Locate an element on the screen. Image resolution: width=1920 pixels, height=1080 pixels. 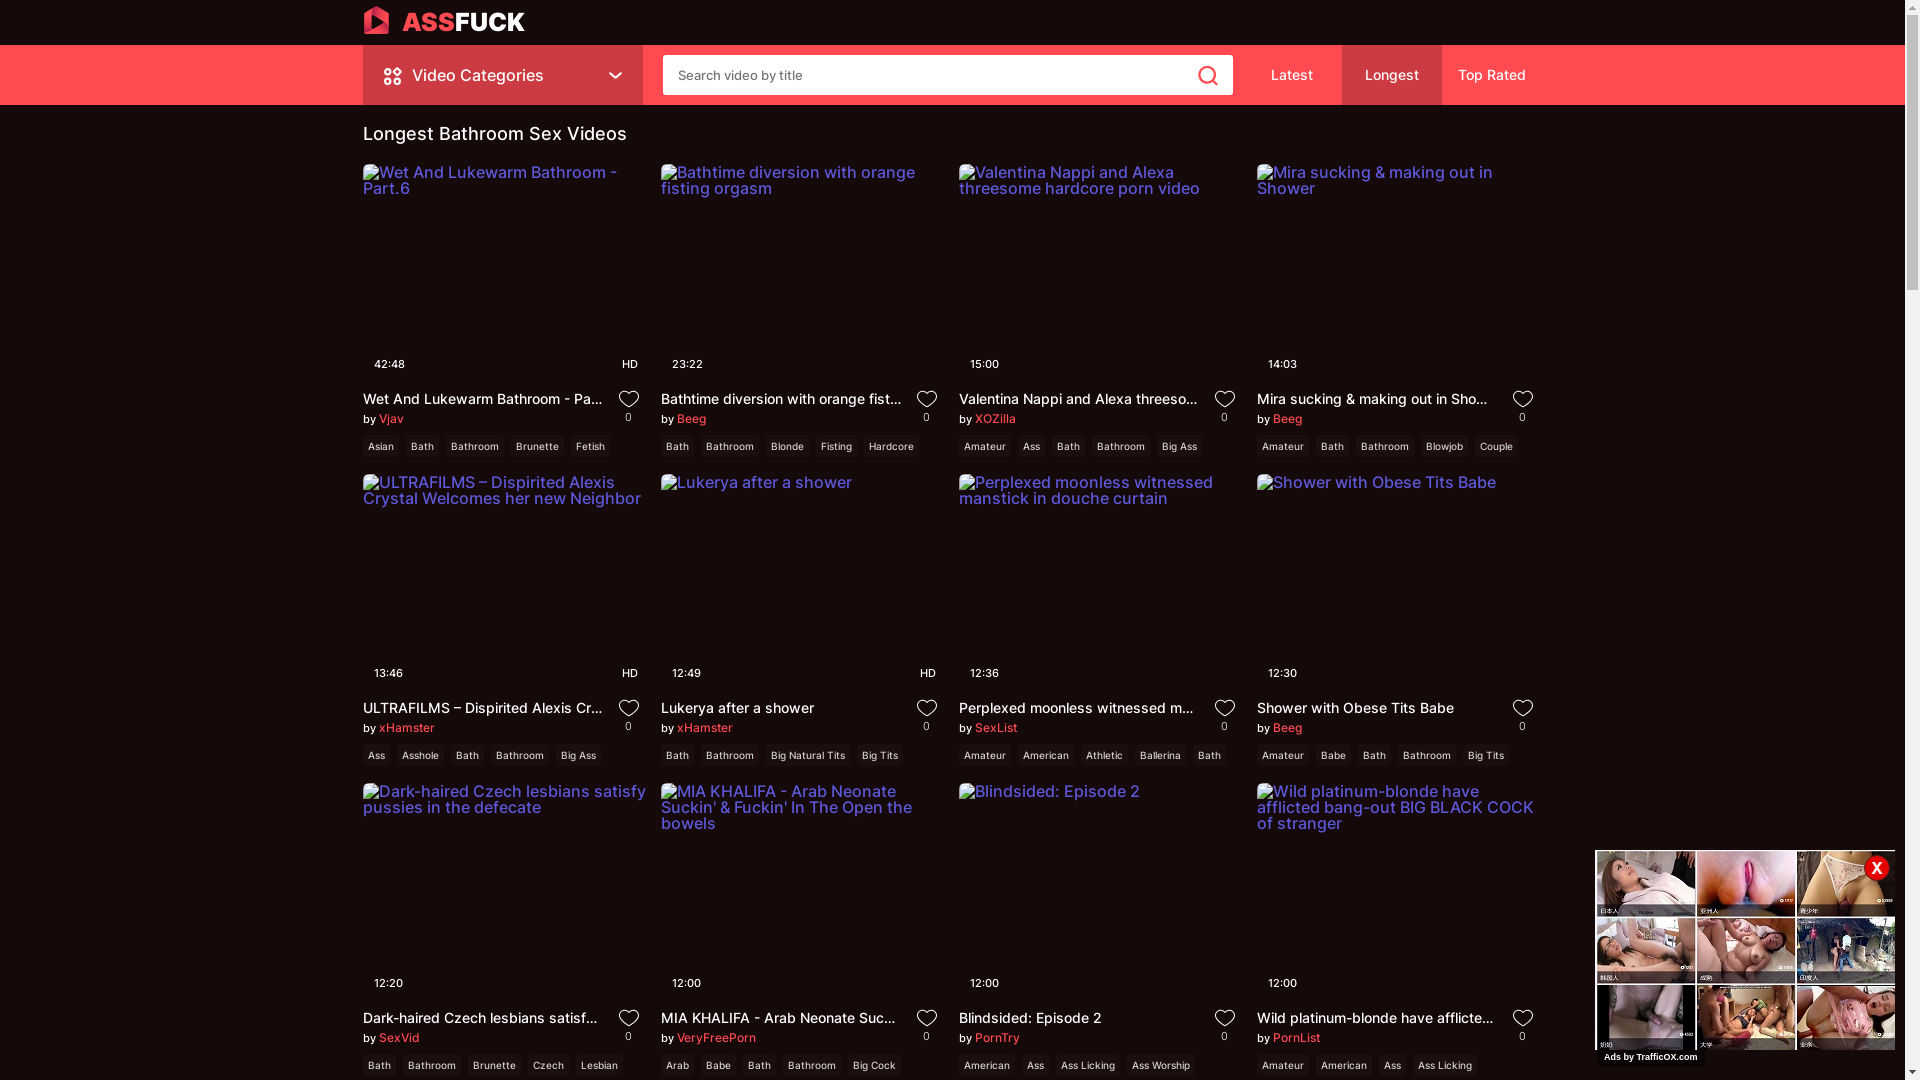
Big Ass is located at coordinates (578, 755).